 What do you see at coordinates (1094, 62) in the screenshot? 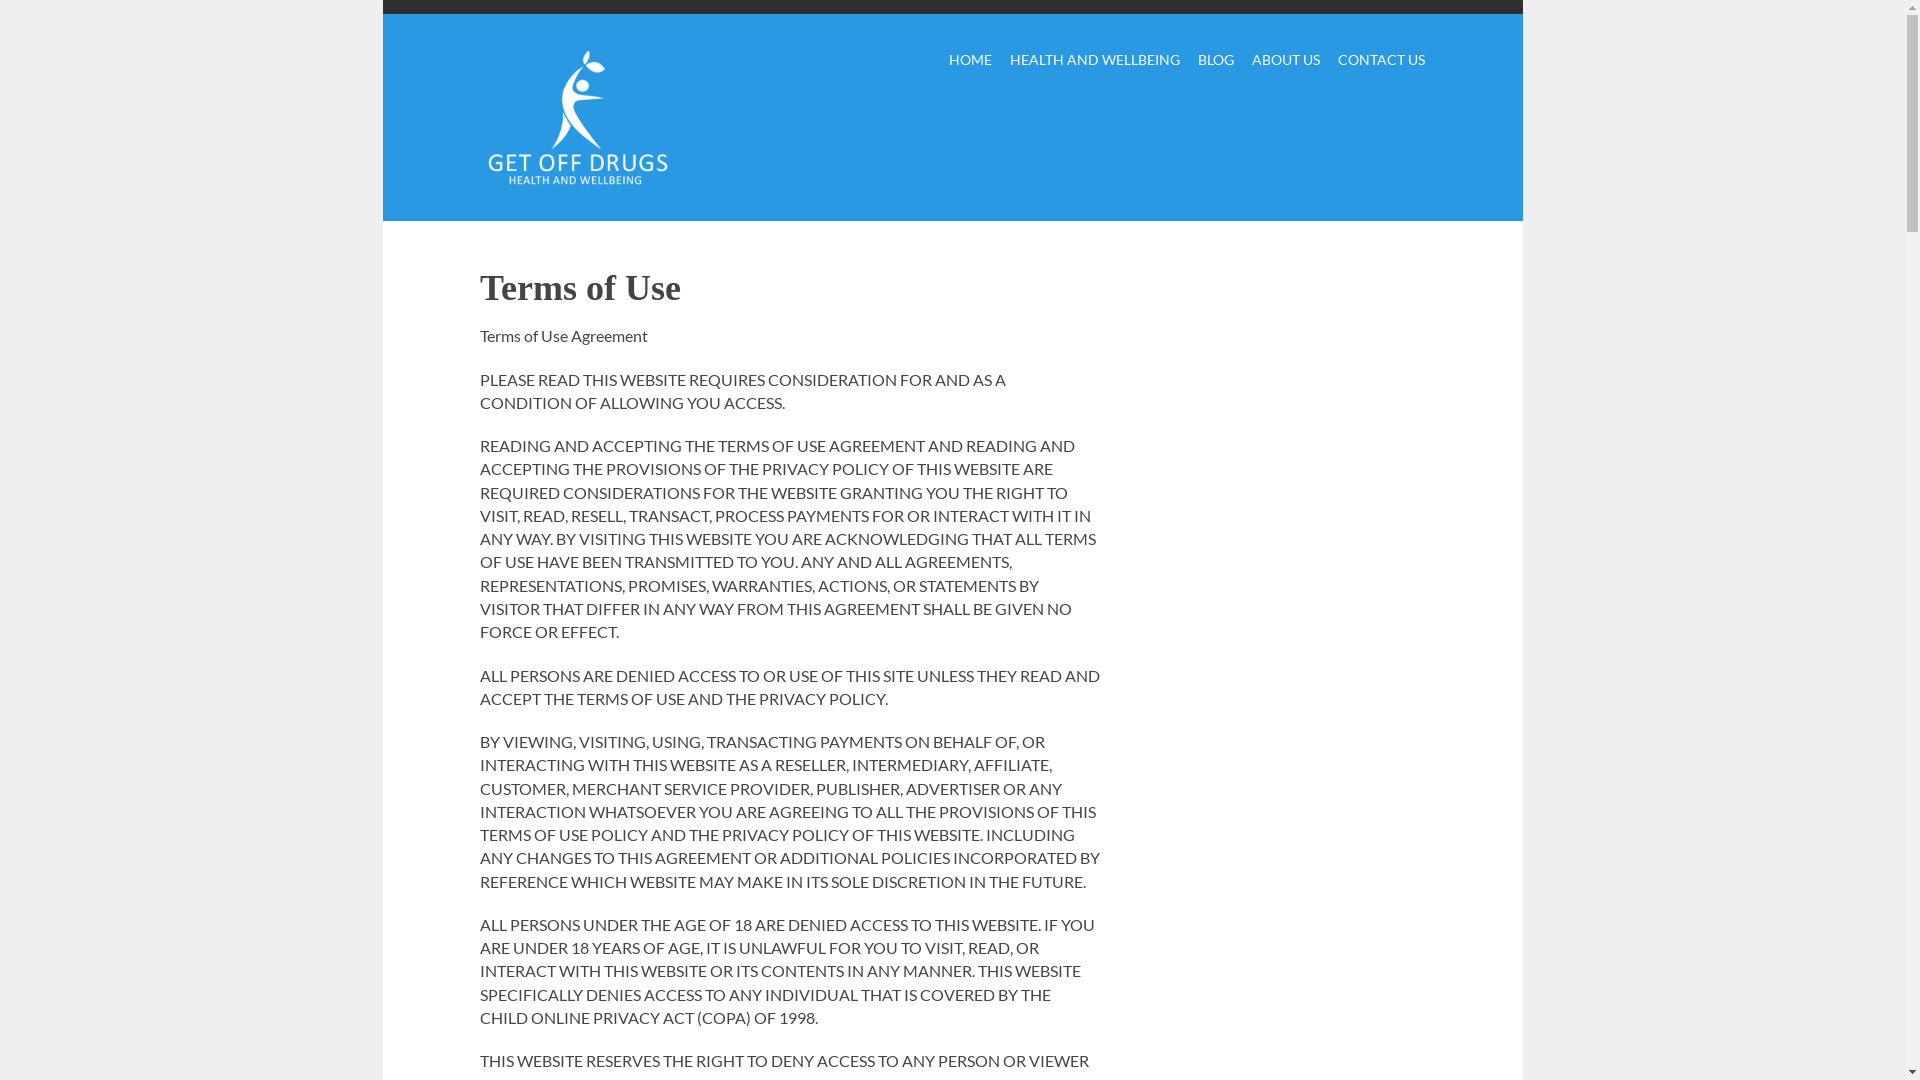
I see `HEALTH AND WELLBEING` at bounding box center [1094, 62].